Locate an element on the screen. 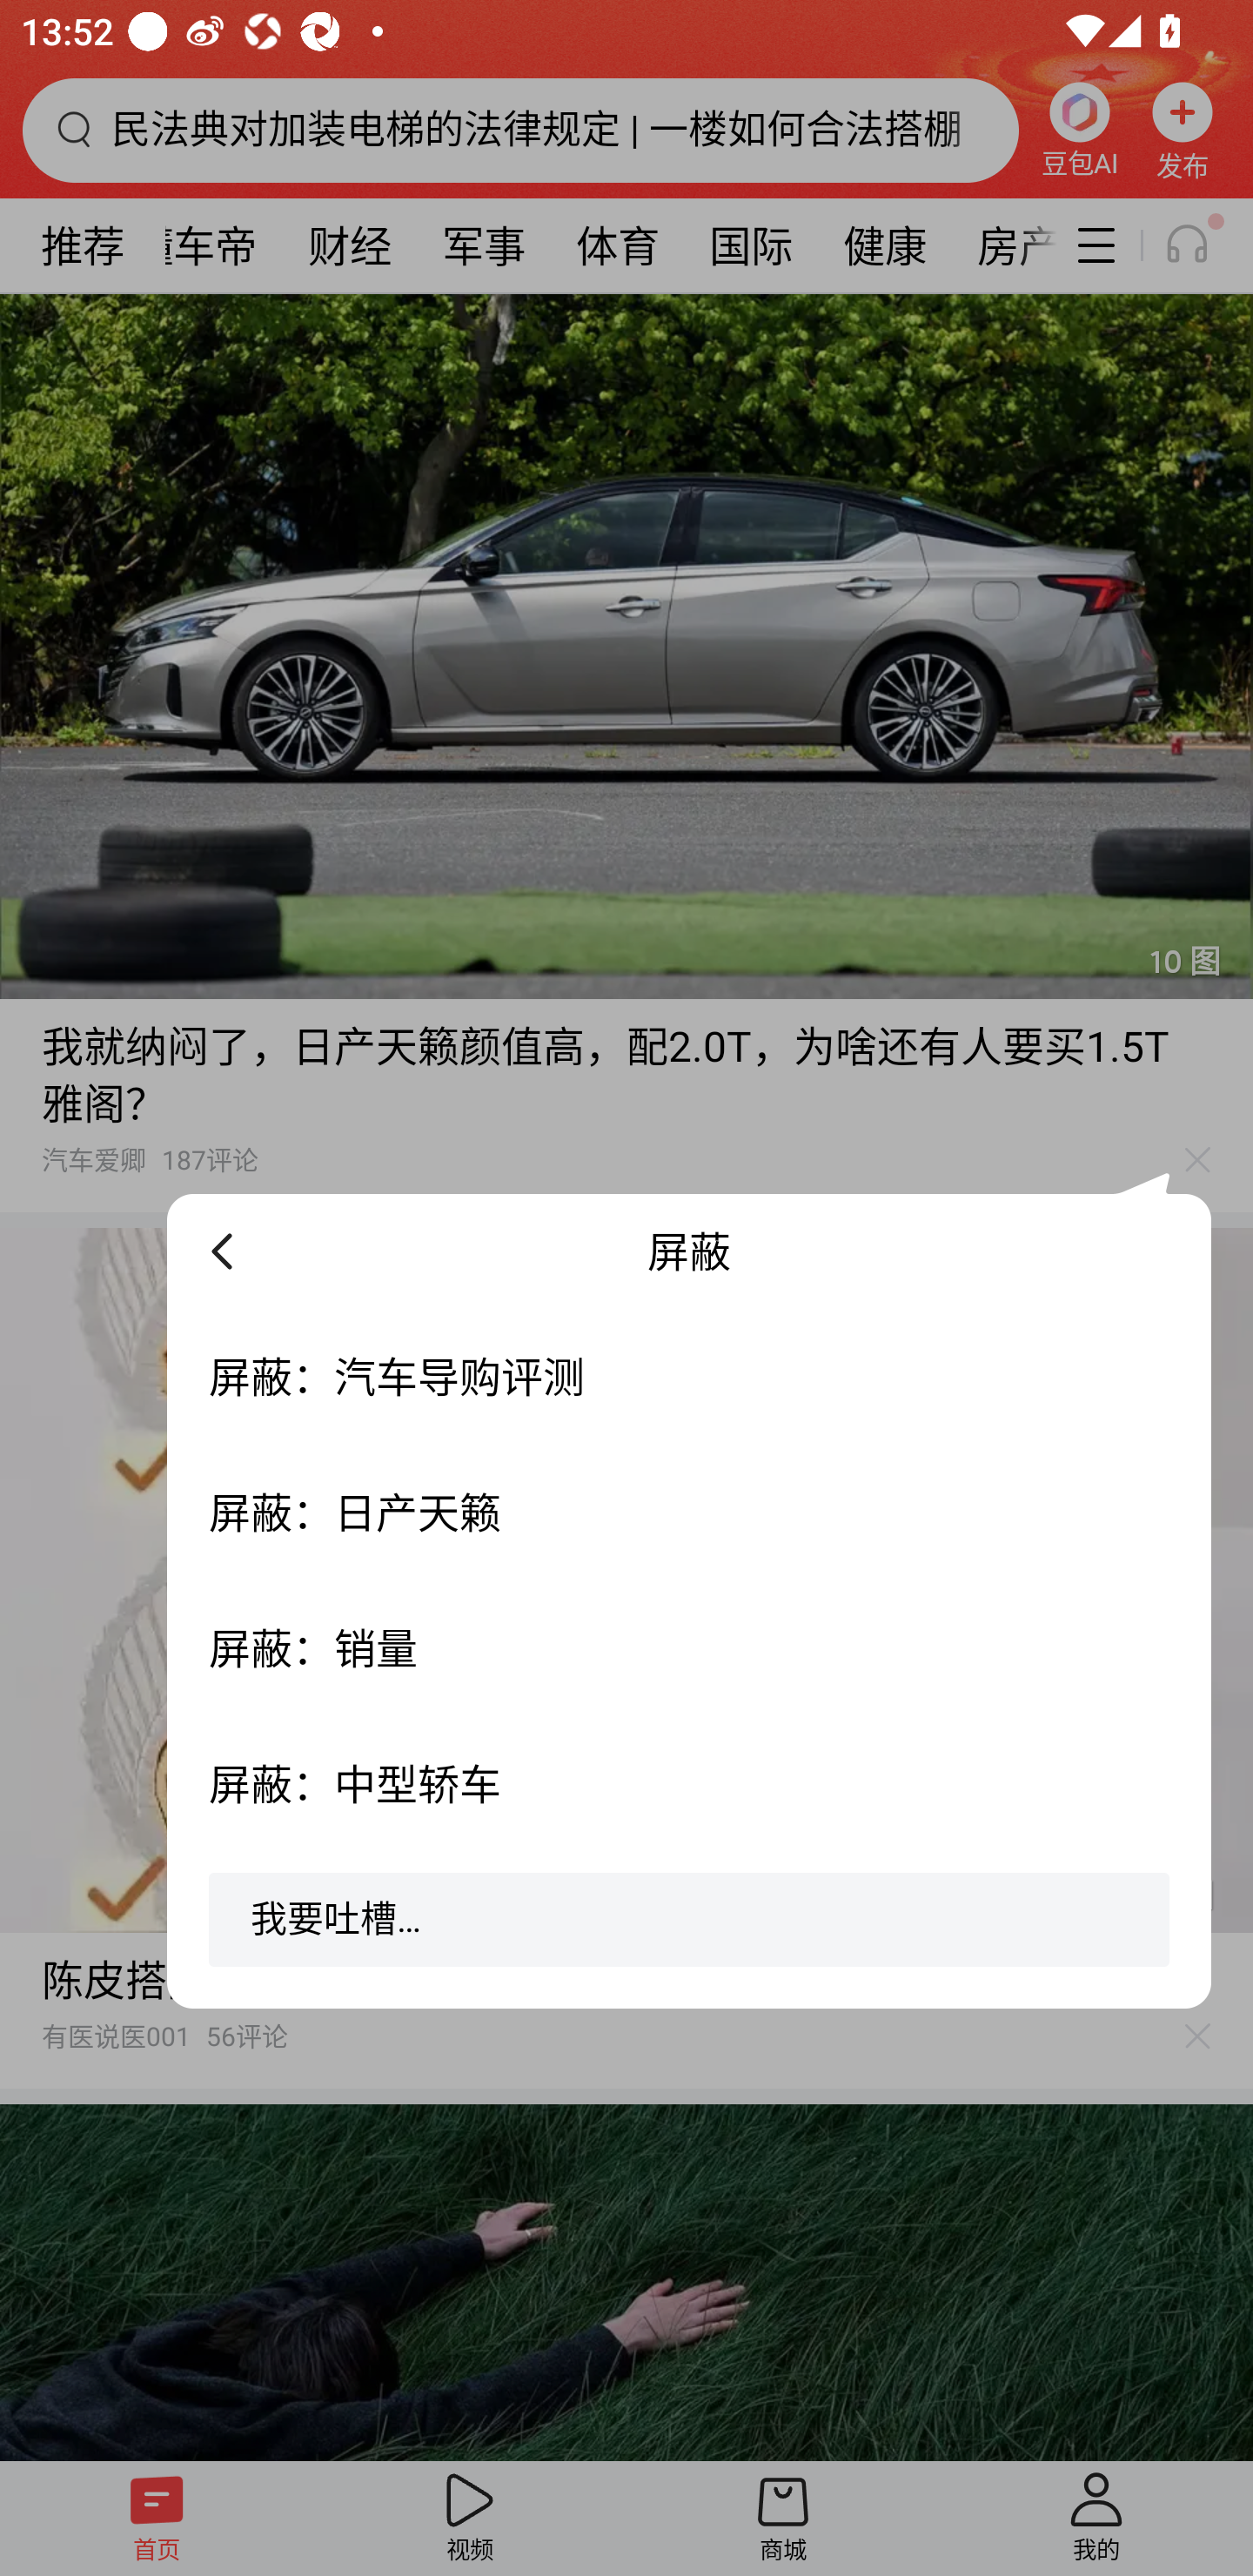 This screenshot has height=2576, width=1253. 屏蔽：日产天籁 is located at coordinates (689, 1513).